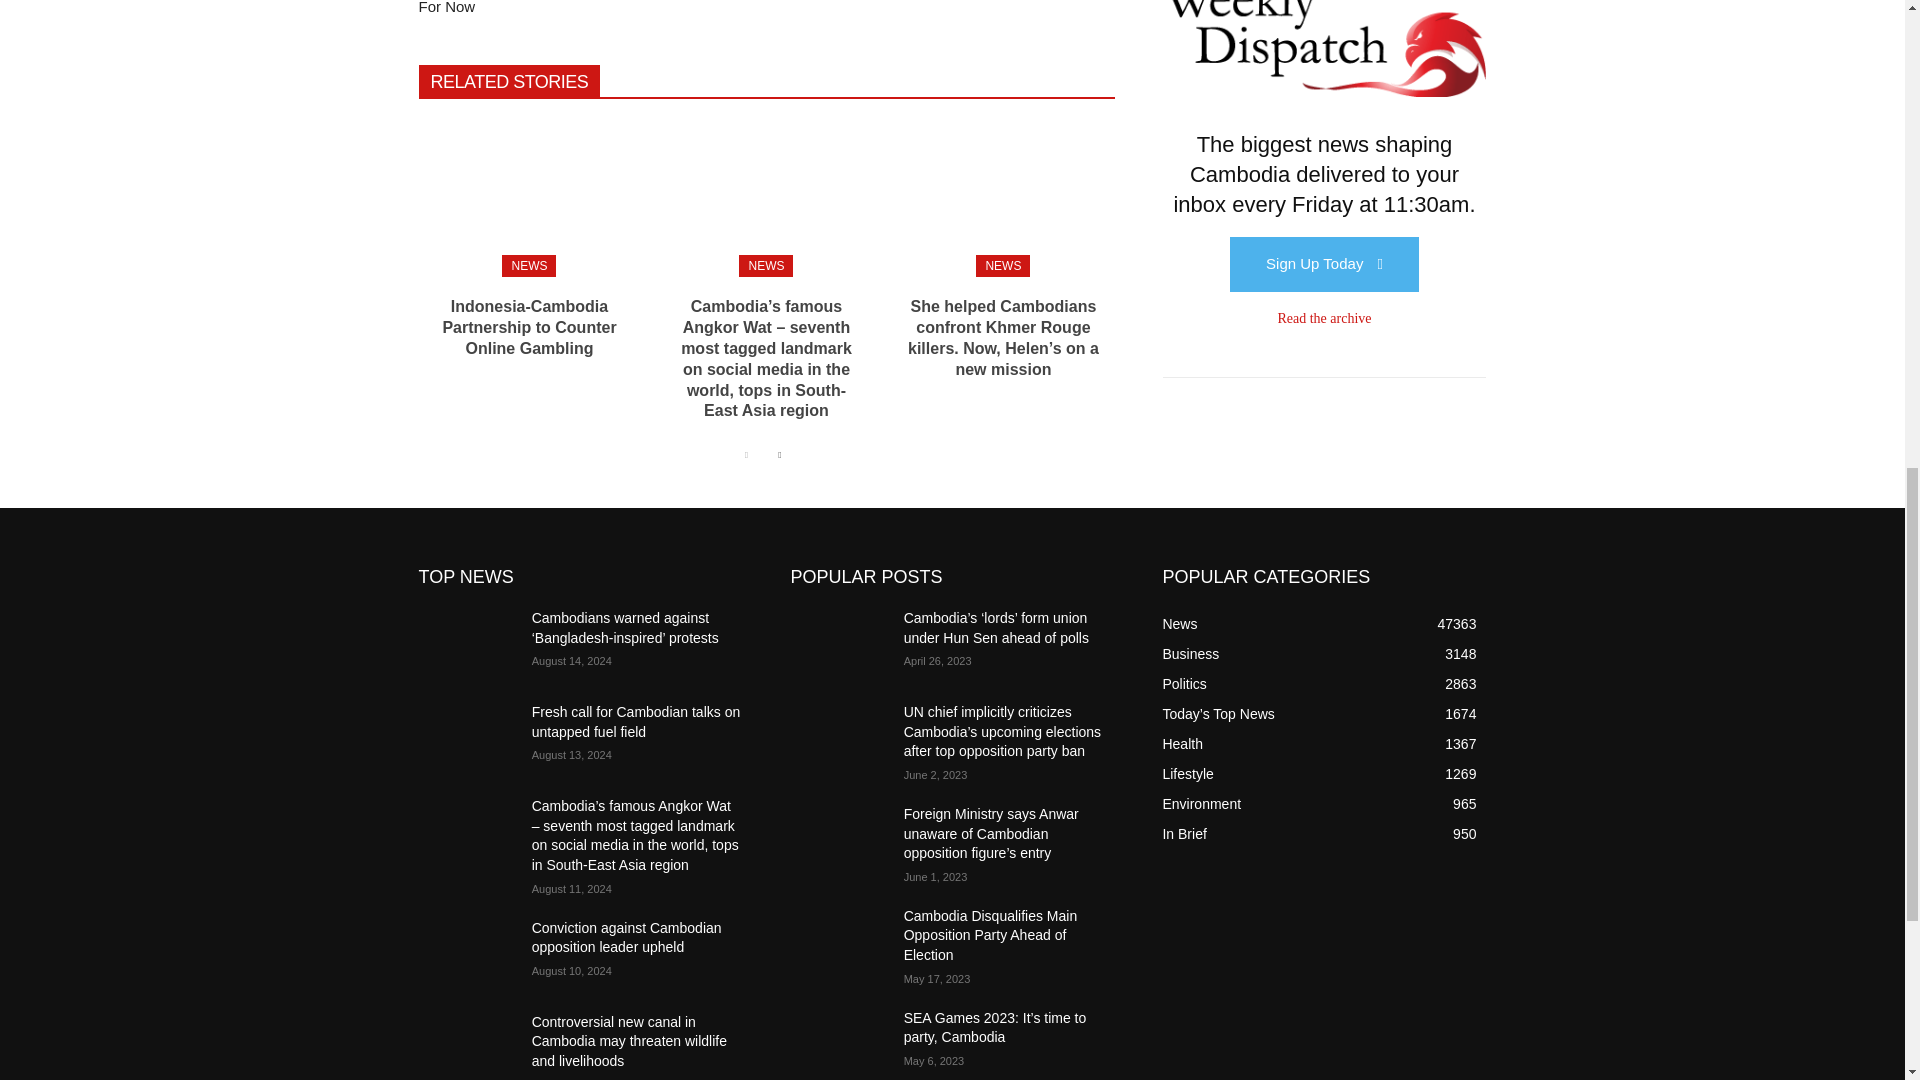 The height and width of the screenshot is (1080, 1920). What do you see at coordinates (528, 265) in the screenshot?
I see `NEWS` at bounding box center [528, 265].